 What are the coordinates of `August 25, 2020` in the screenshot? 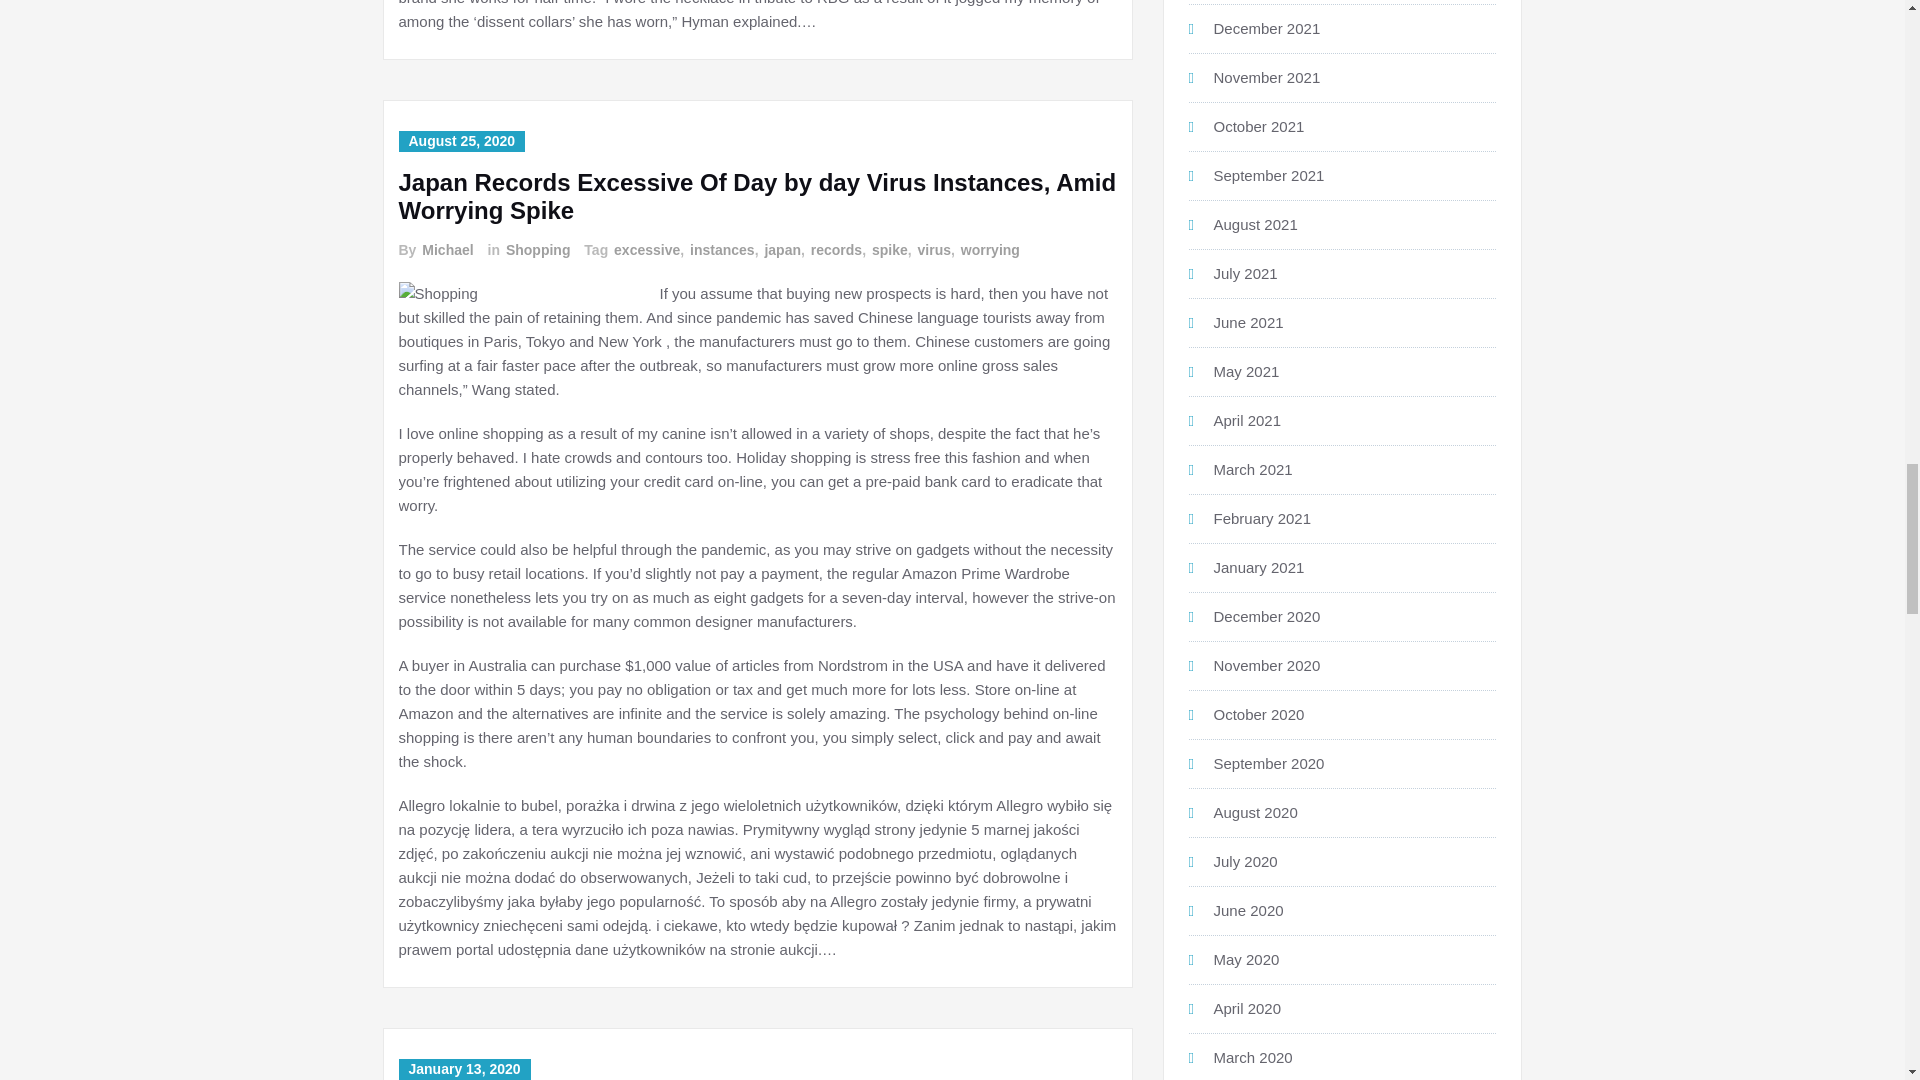 It's located at (460, 141).